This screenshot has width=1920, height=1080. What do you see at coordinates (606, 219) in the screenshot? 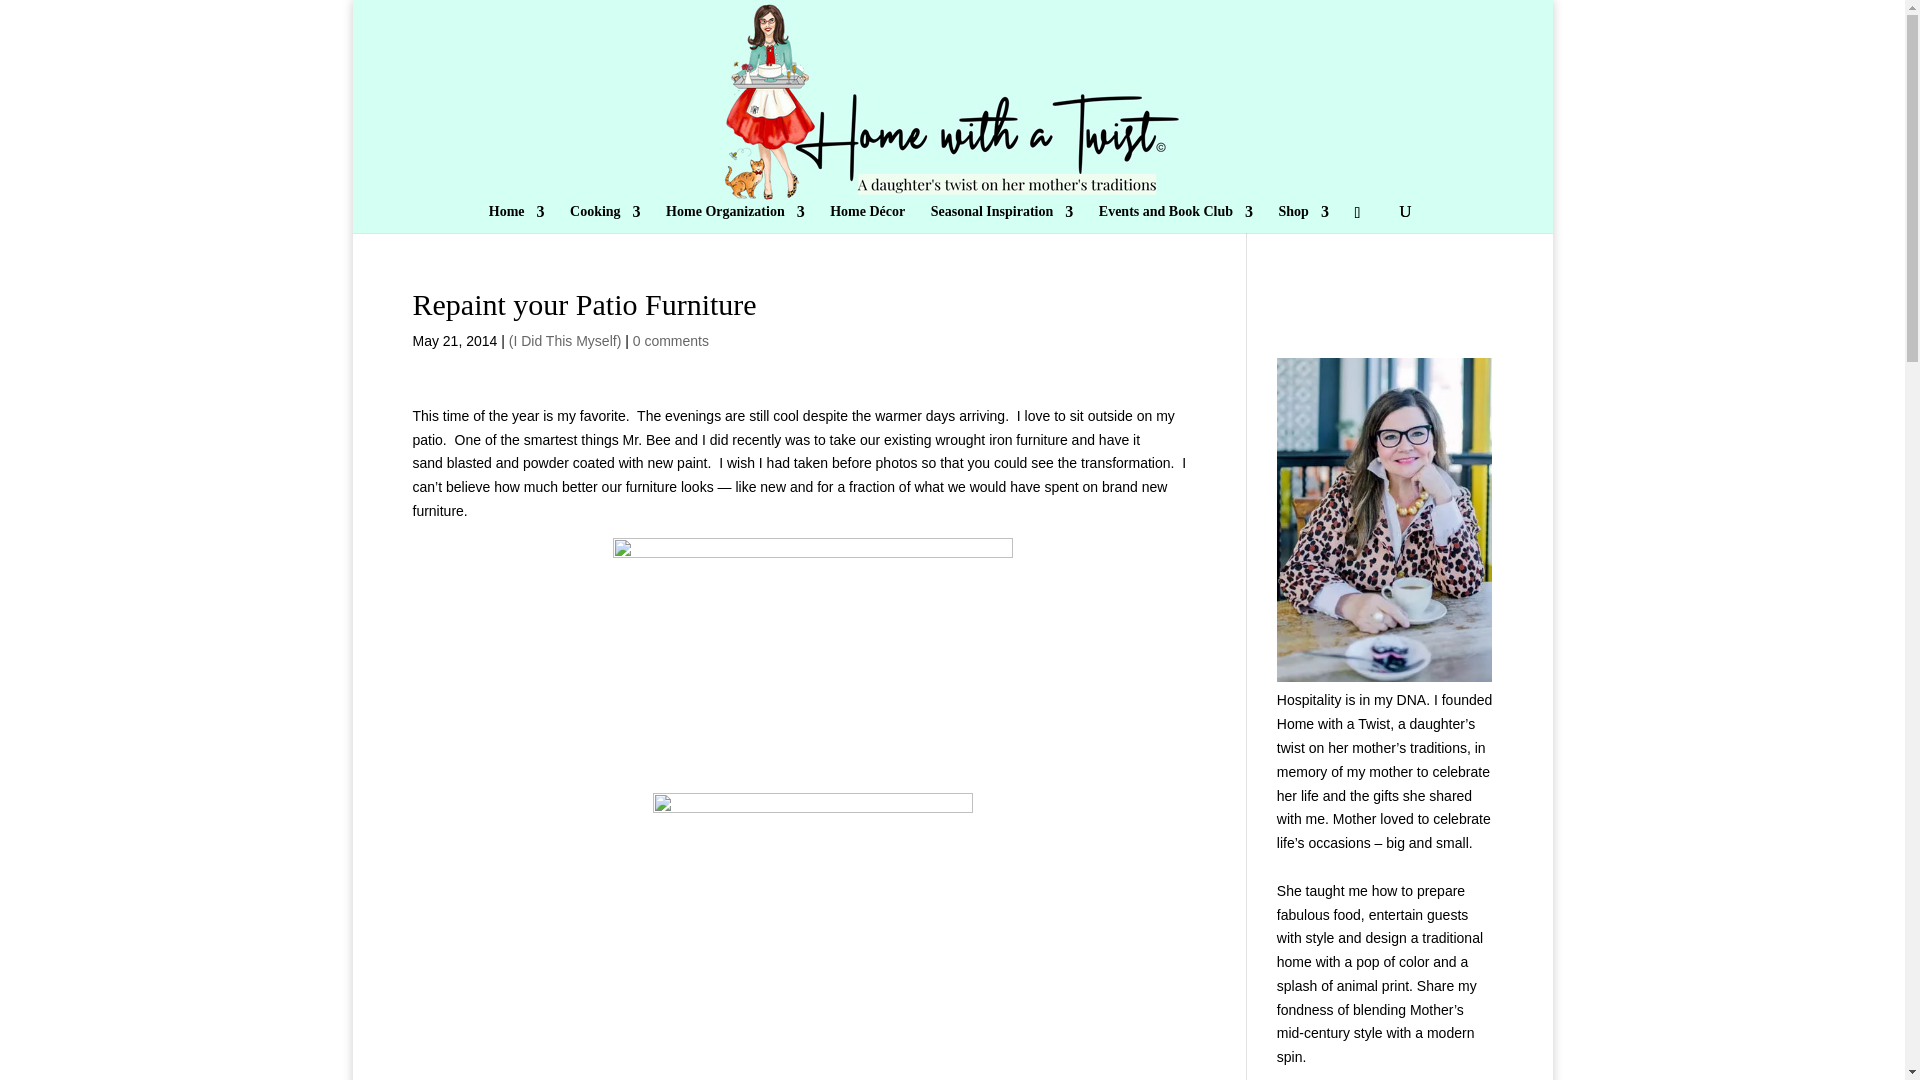
I see `Cooking` at bounding box center [606, 219].